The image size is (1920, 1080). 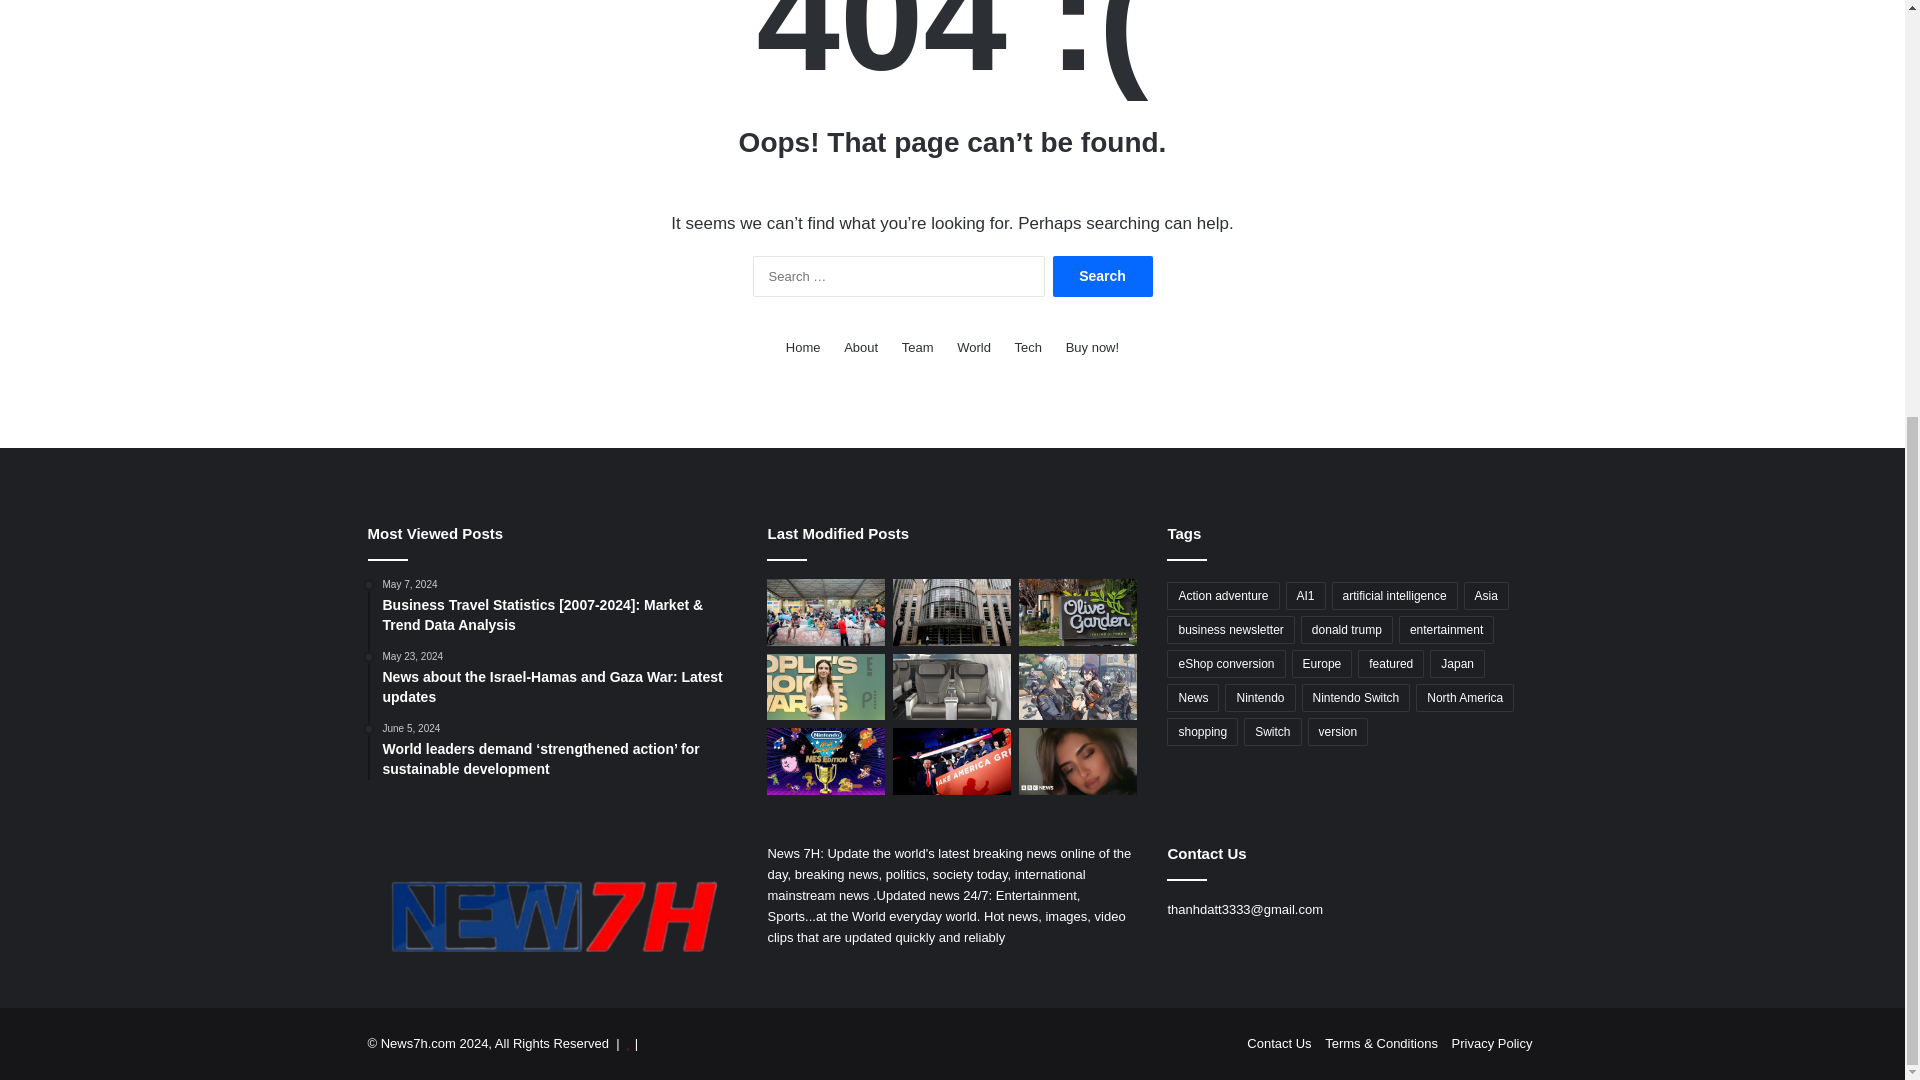 I want to click on business newsletter, so click(x=1230, y=629).